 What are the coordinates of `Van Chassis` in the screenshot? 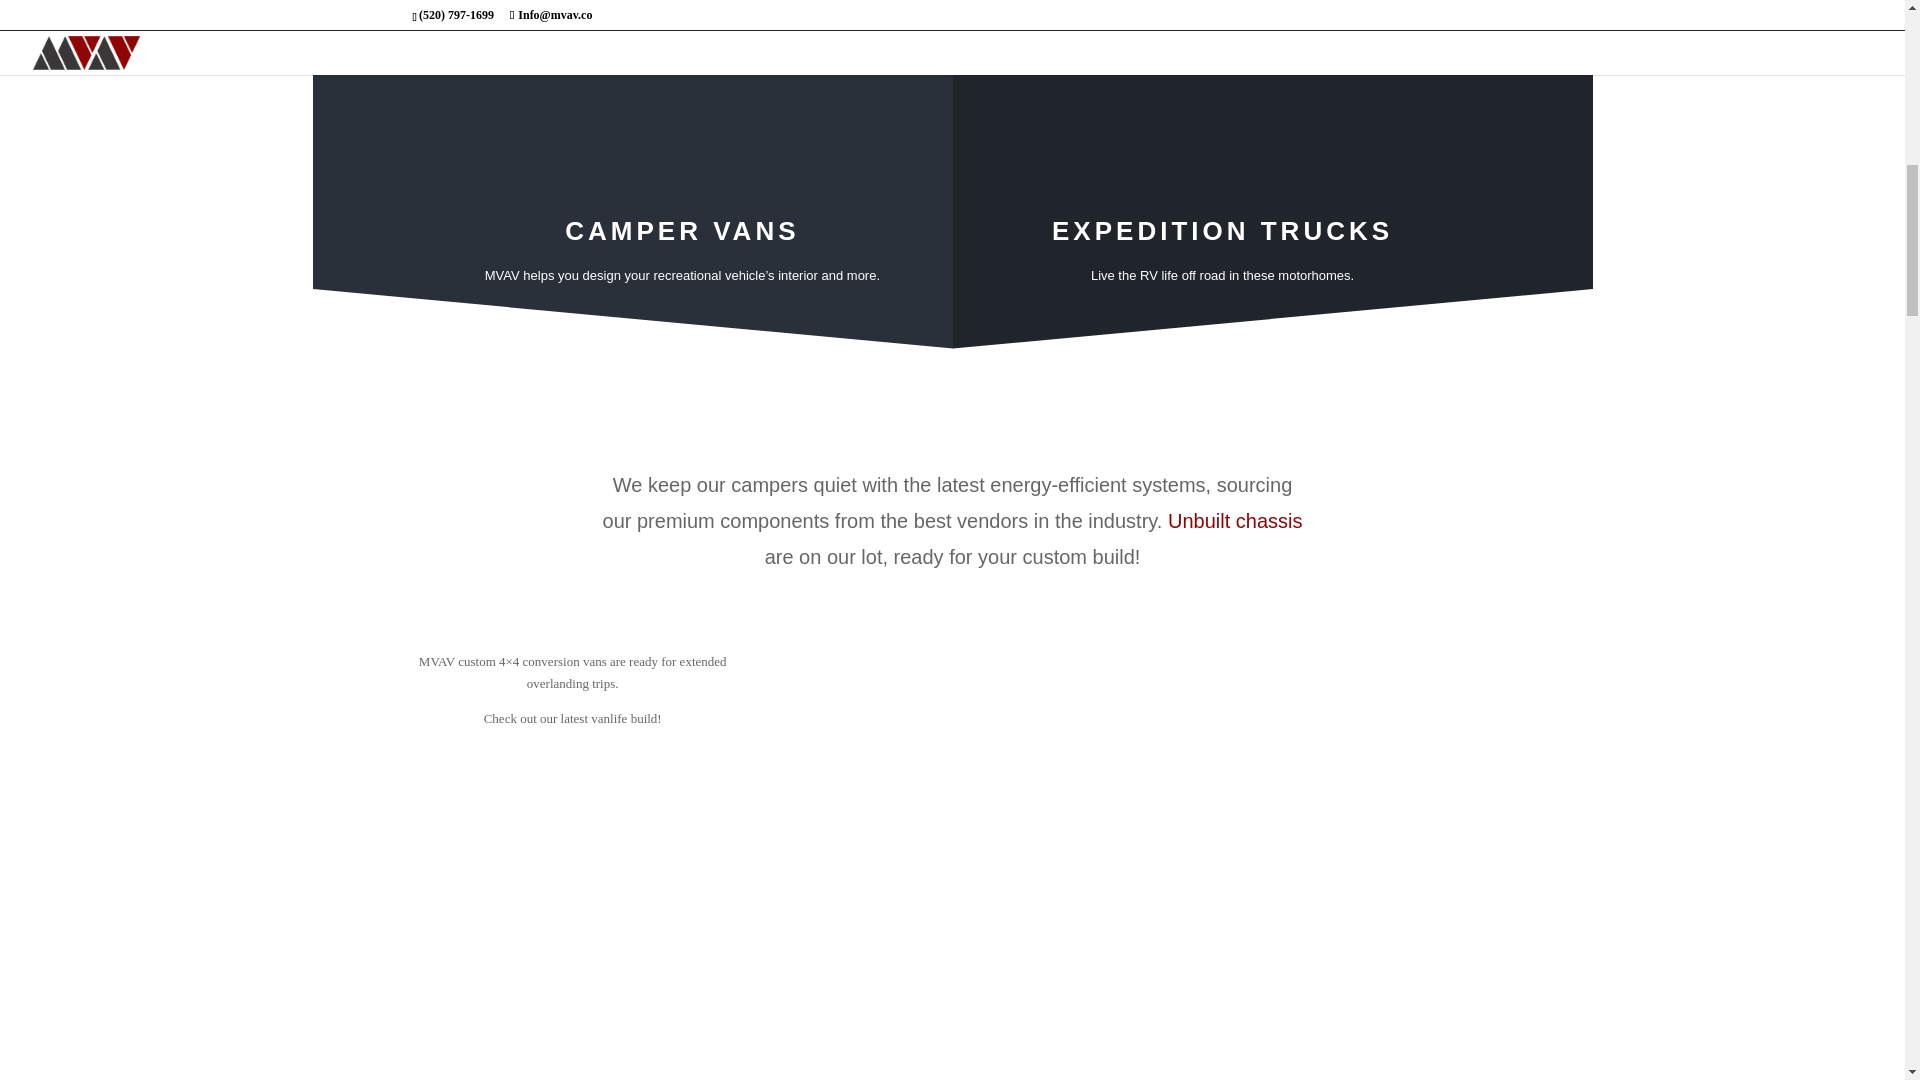 It's located at (1235, 520).